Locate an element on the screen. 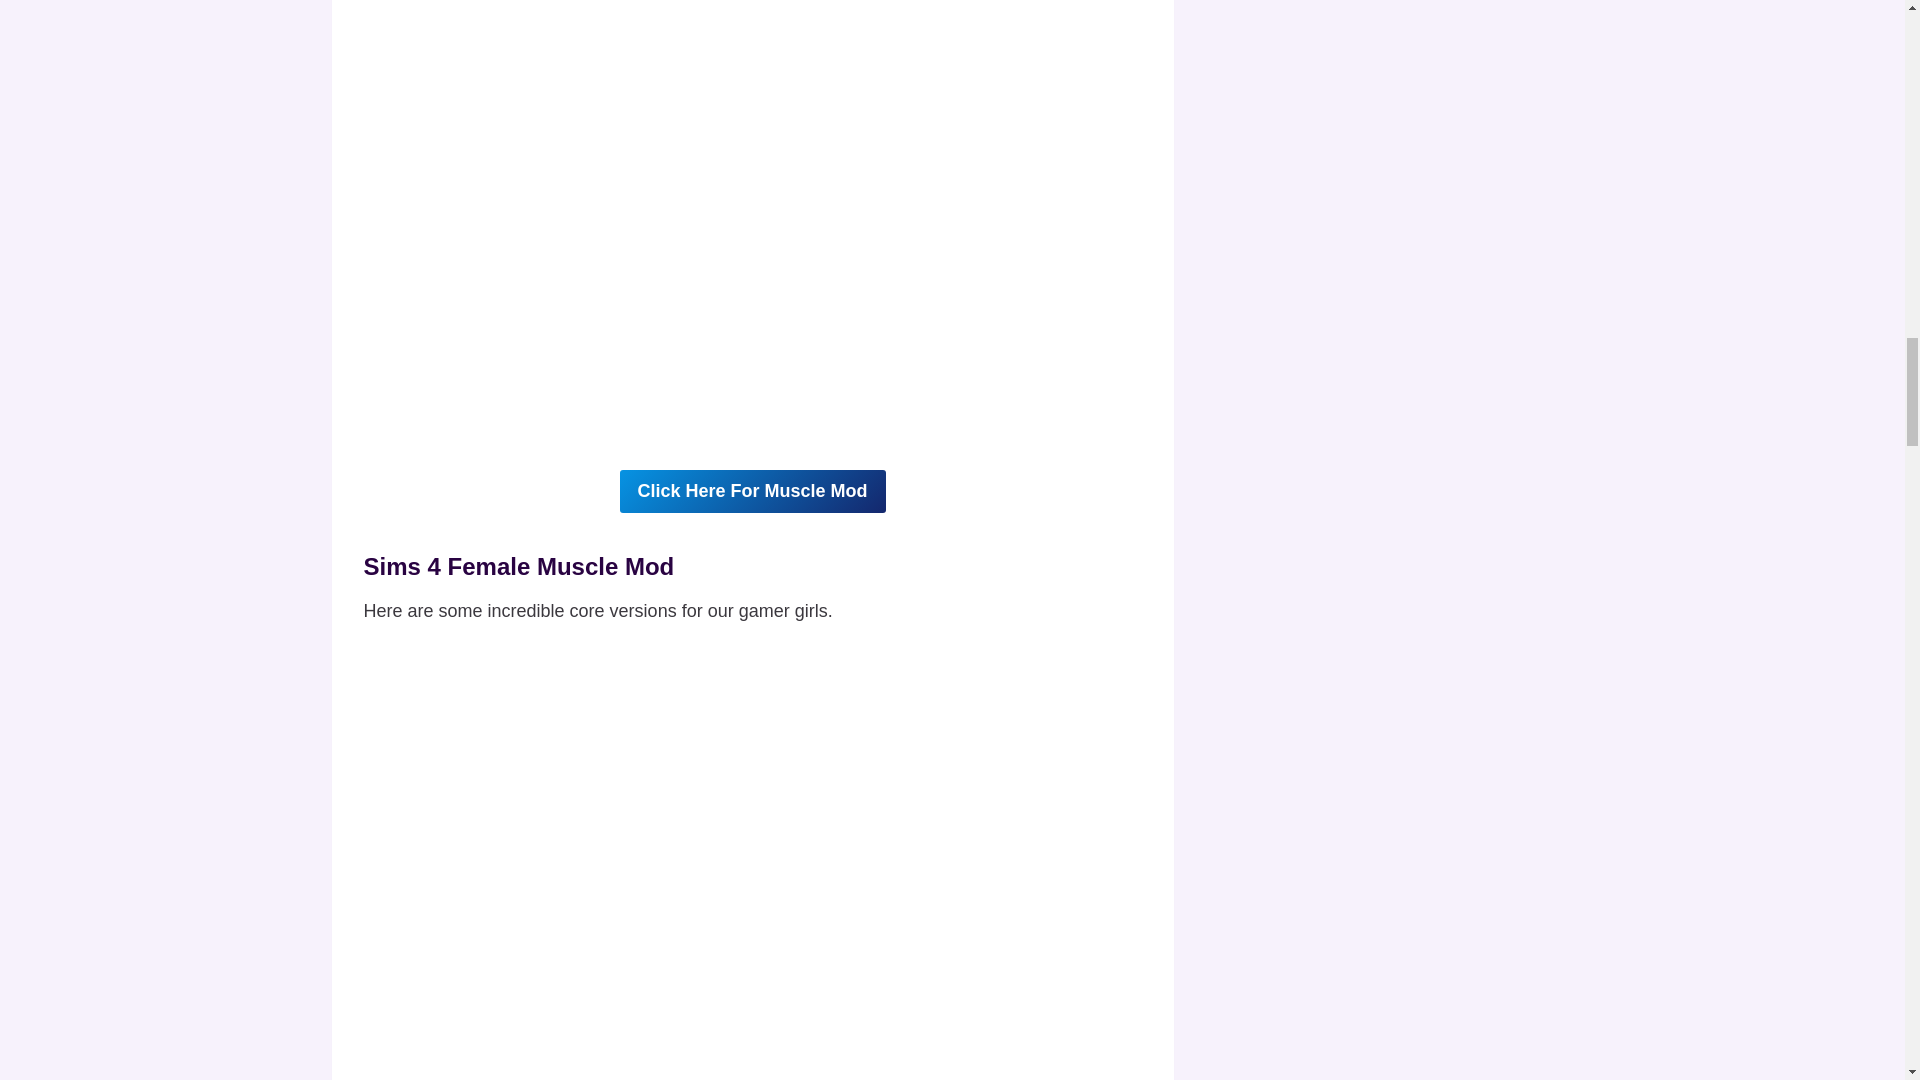 The image size is (1920, 1080). Click Here For Muscle Mod is located at coordinates (752, 491).